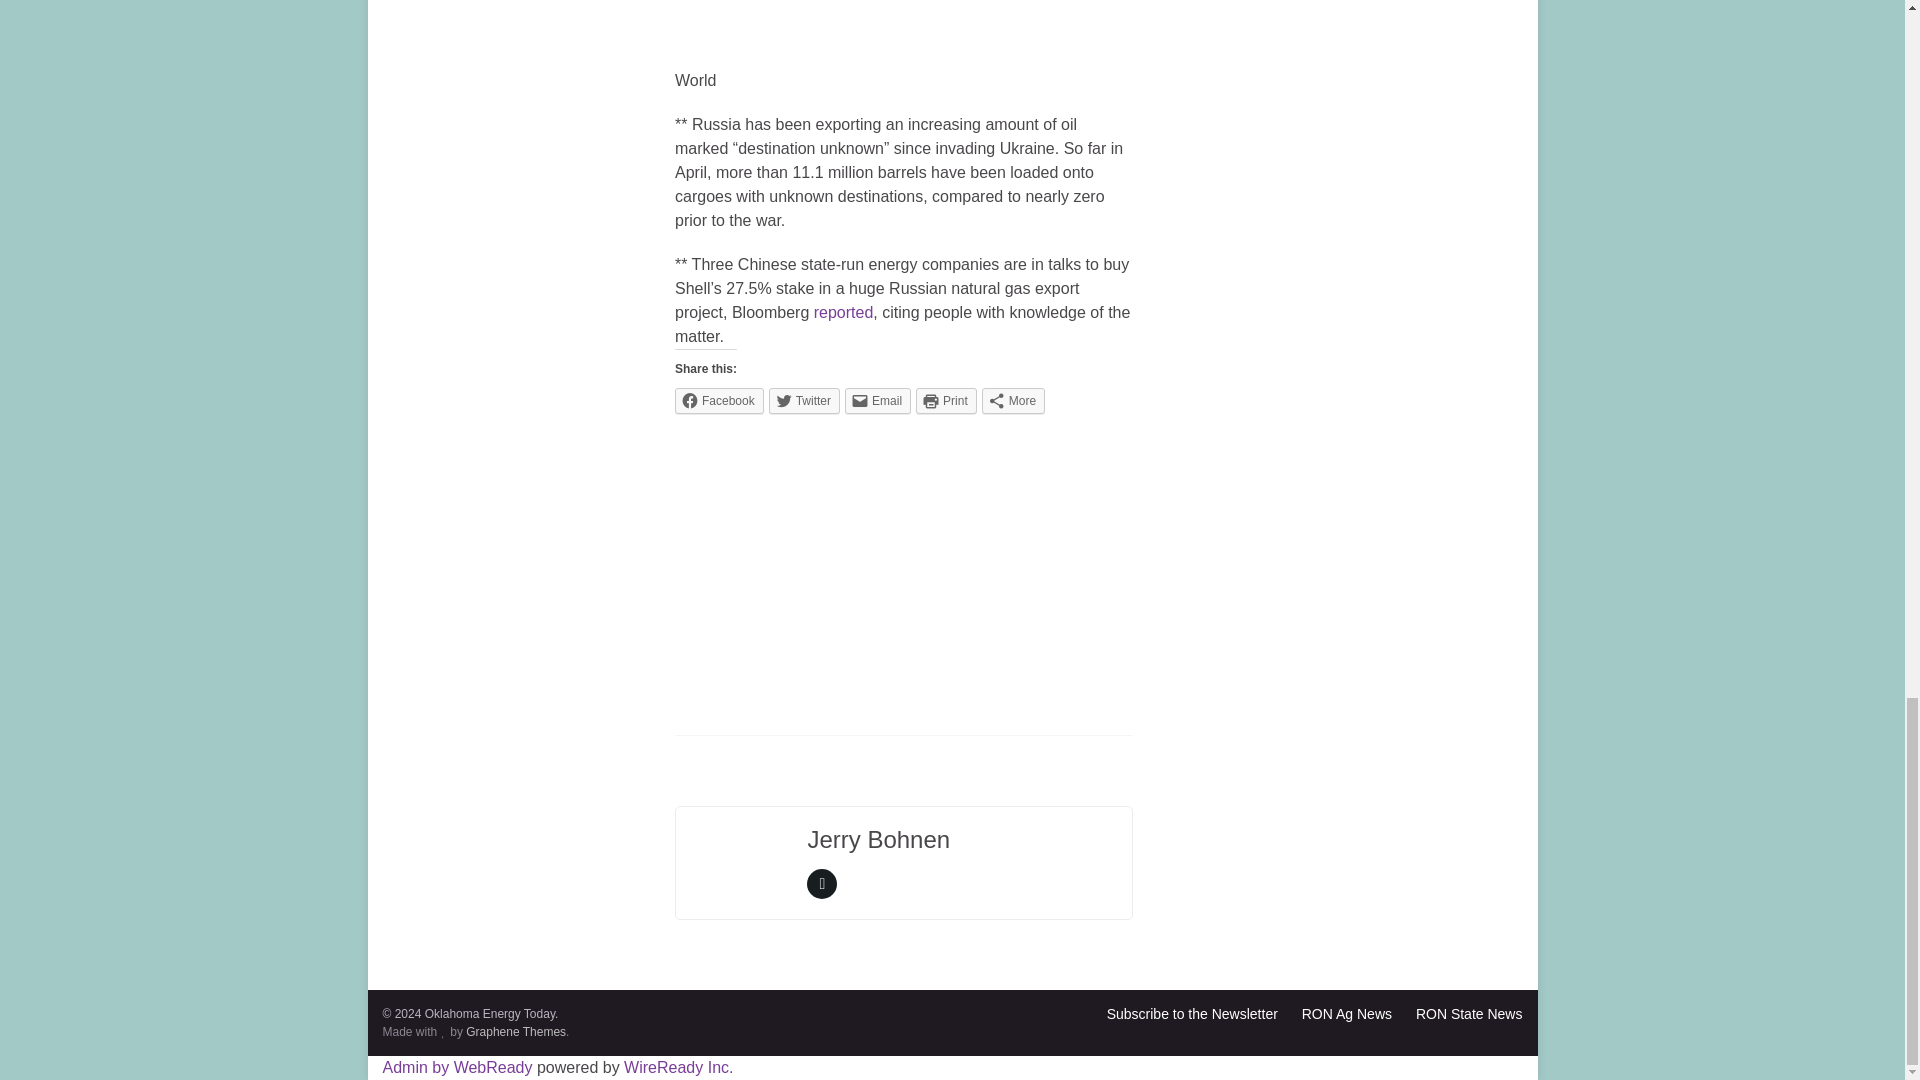 This screenshot has height=1080, width=1920. Describe the element at coordinates (1192, 1013) in the screenshot. I see `Subscribe to the Newsletter` at that location.